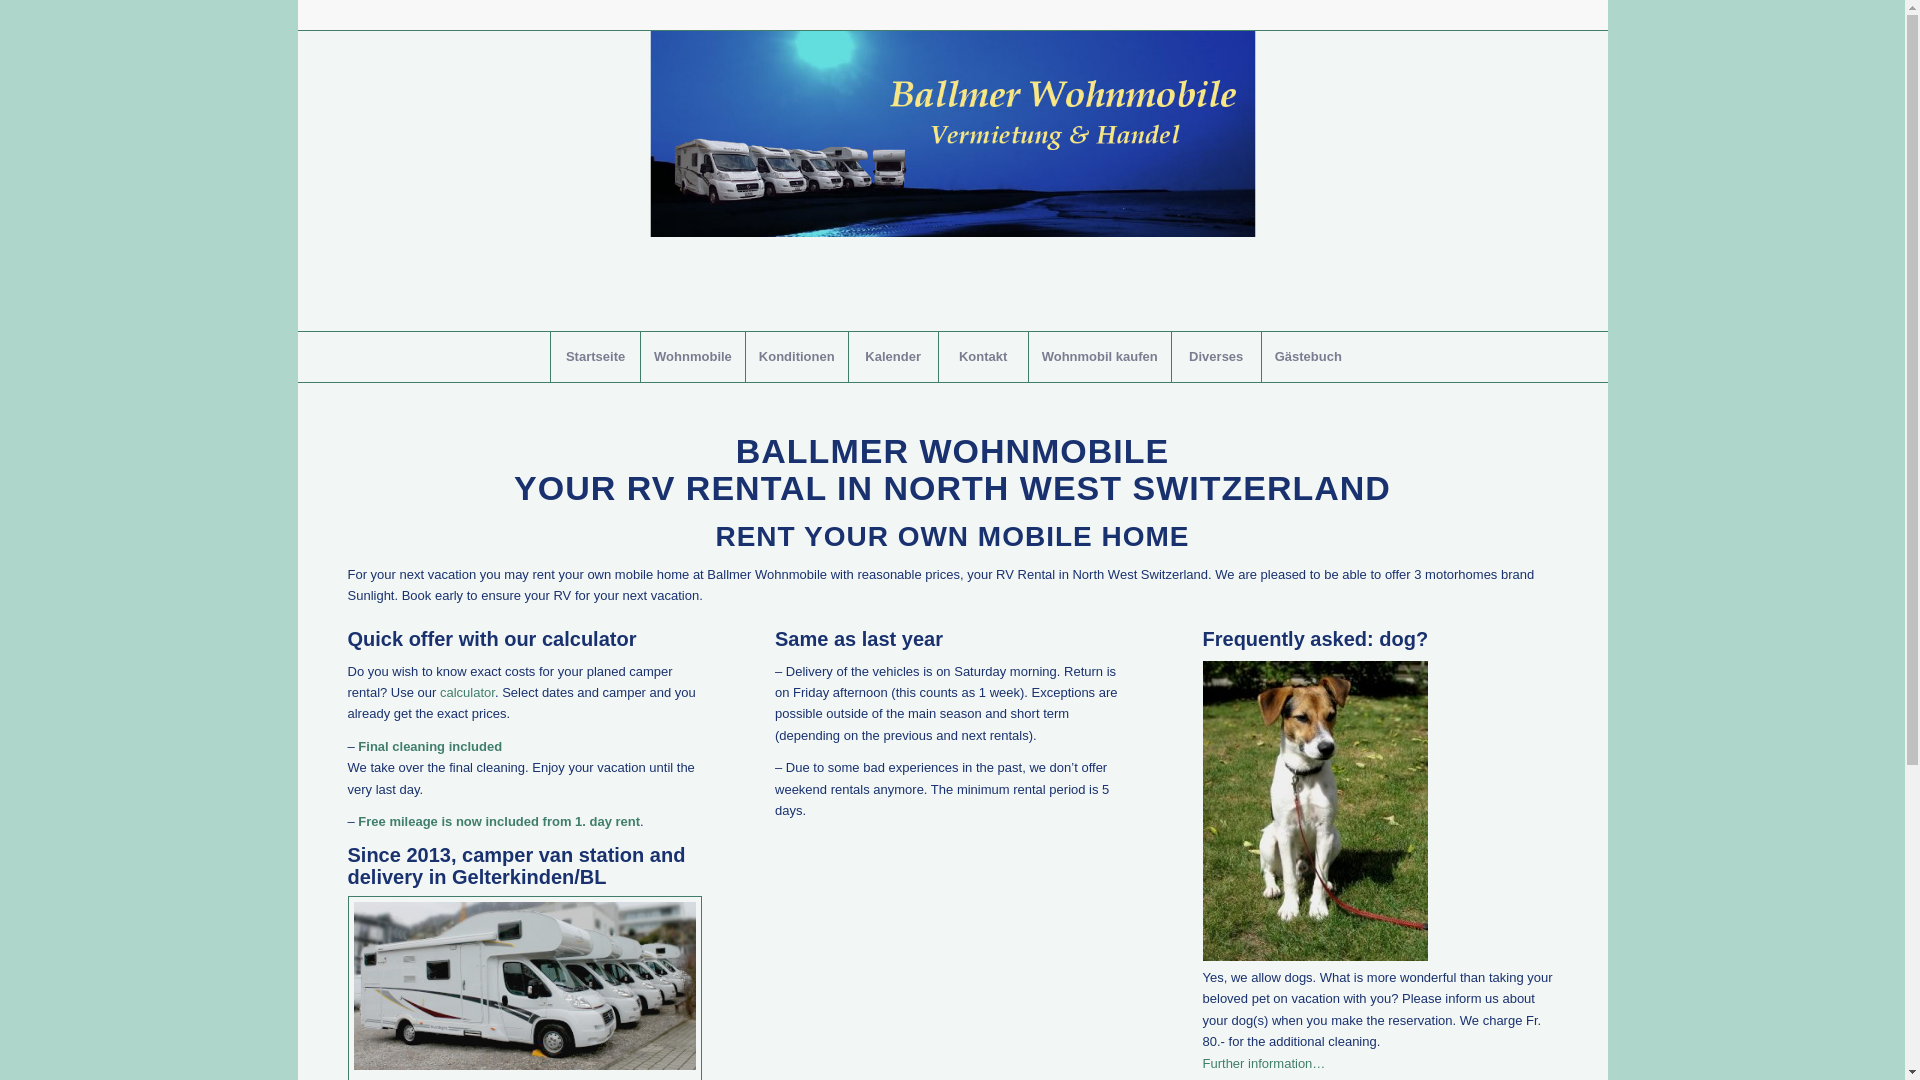  What do you see at coordinates (796, 357) in the screenshot?
I see `Konditionen` at bounding box center [796, 357].